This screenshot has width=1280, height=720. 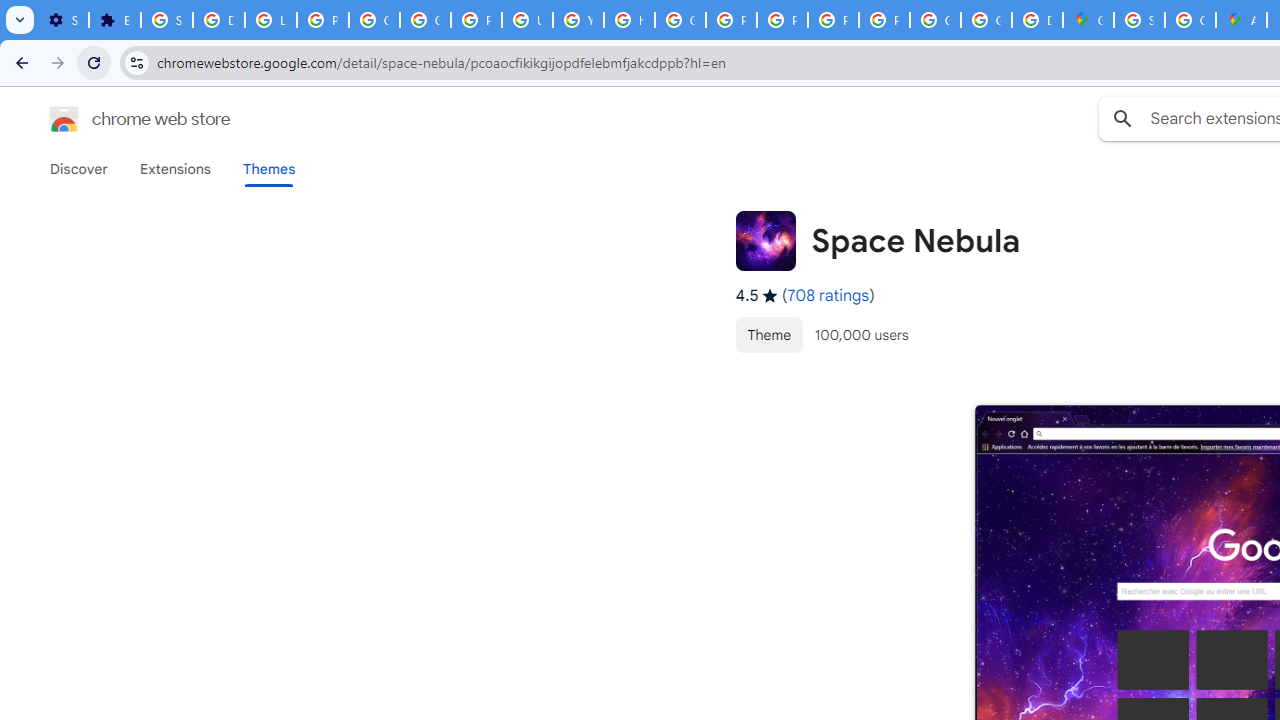 What do you see at coordinates (630, 20) in the screenshot?
I see `https://scholar.google.com/` at bounding box center [630, 20].